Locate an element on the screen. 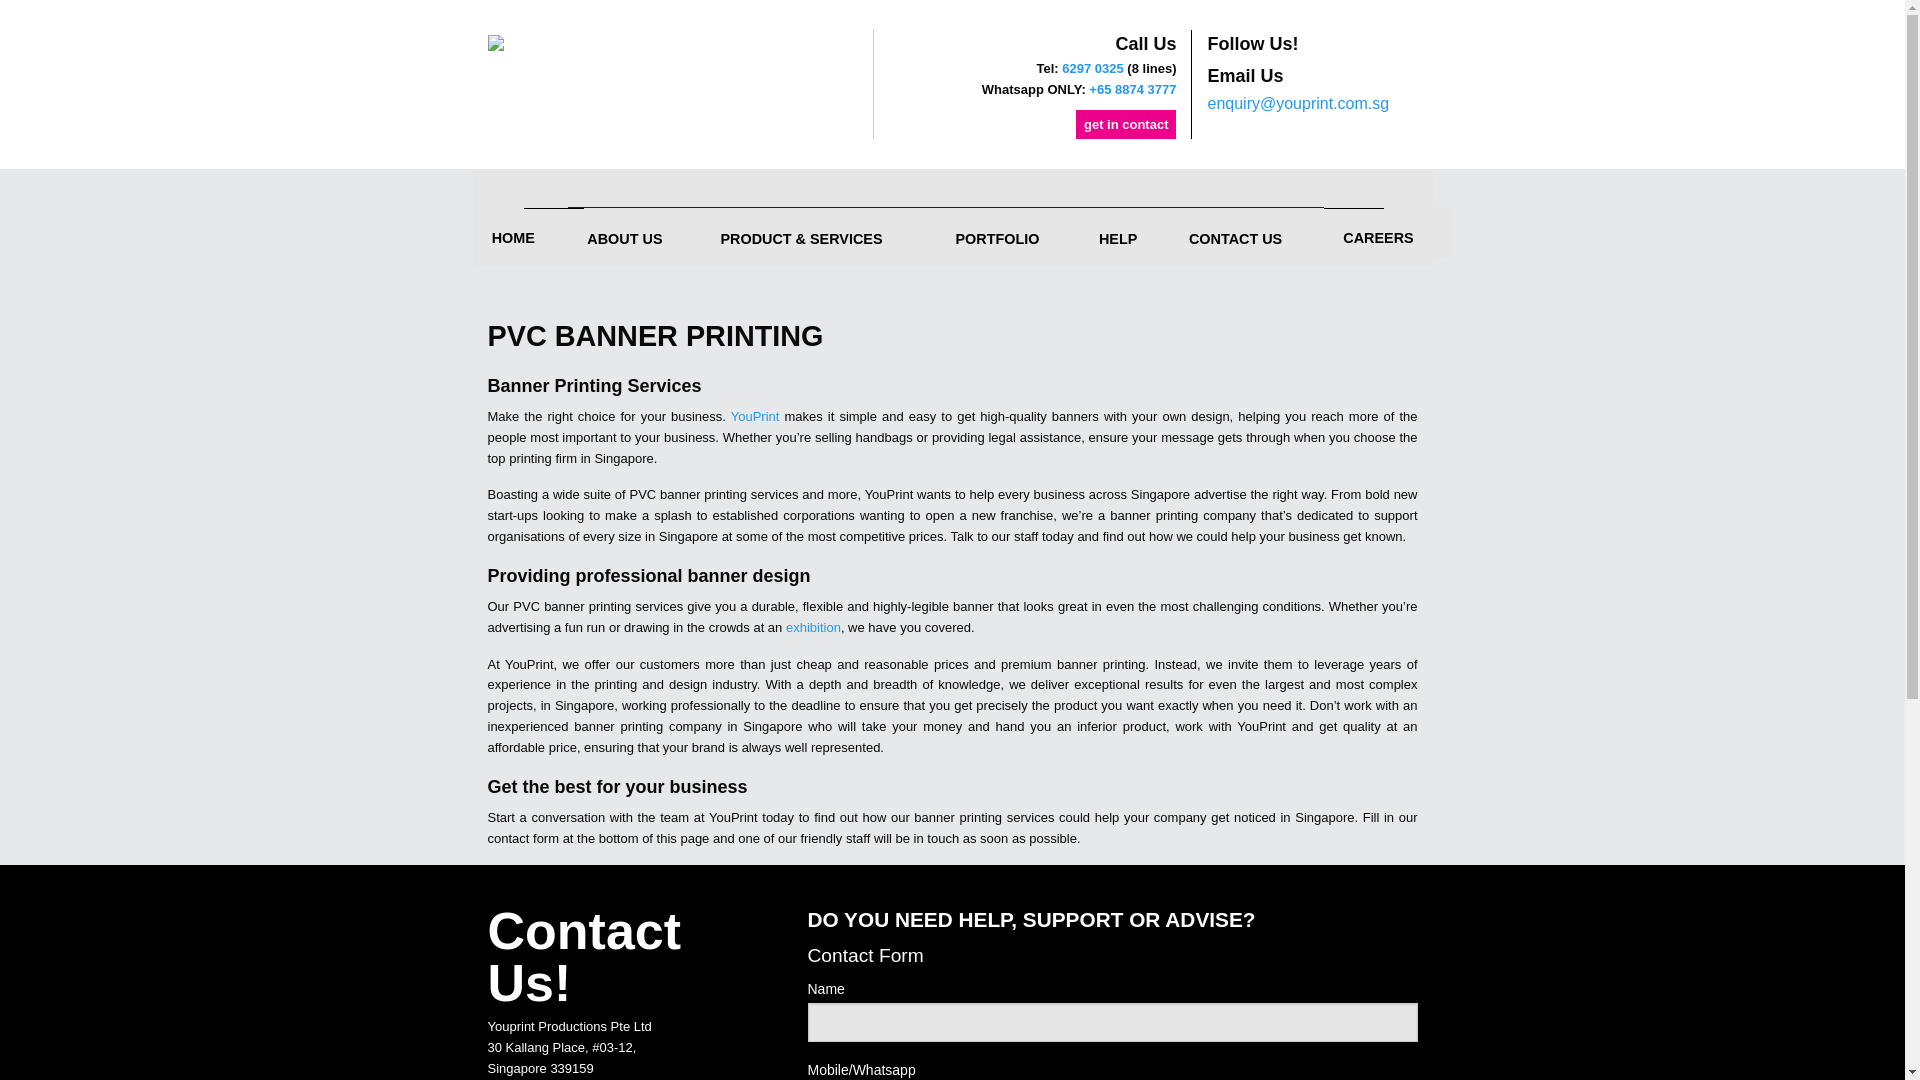  ABOUT US is located at coordinates (634, 232).